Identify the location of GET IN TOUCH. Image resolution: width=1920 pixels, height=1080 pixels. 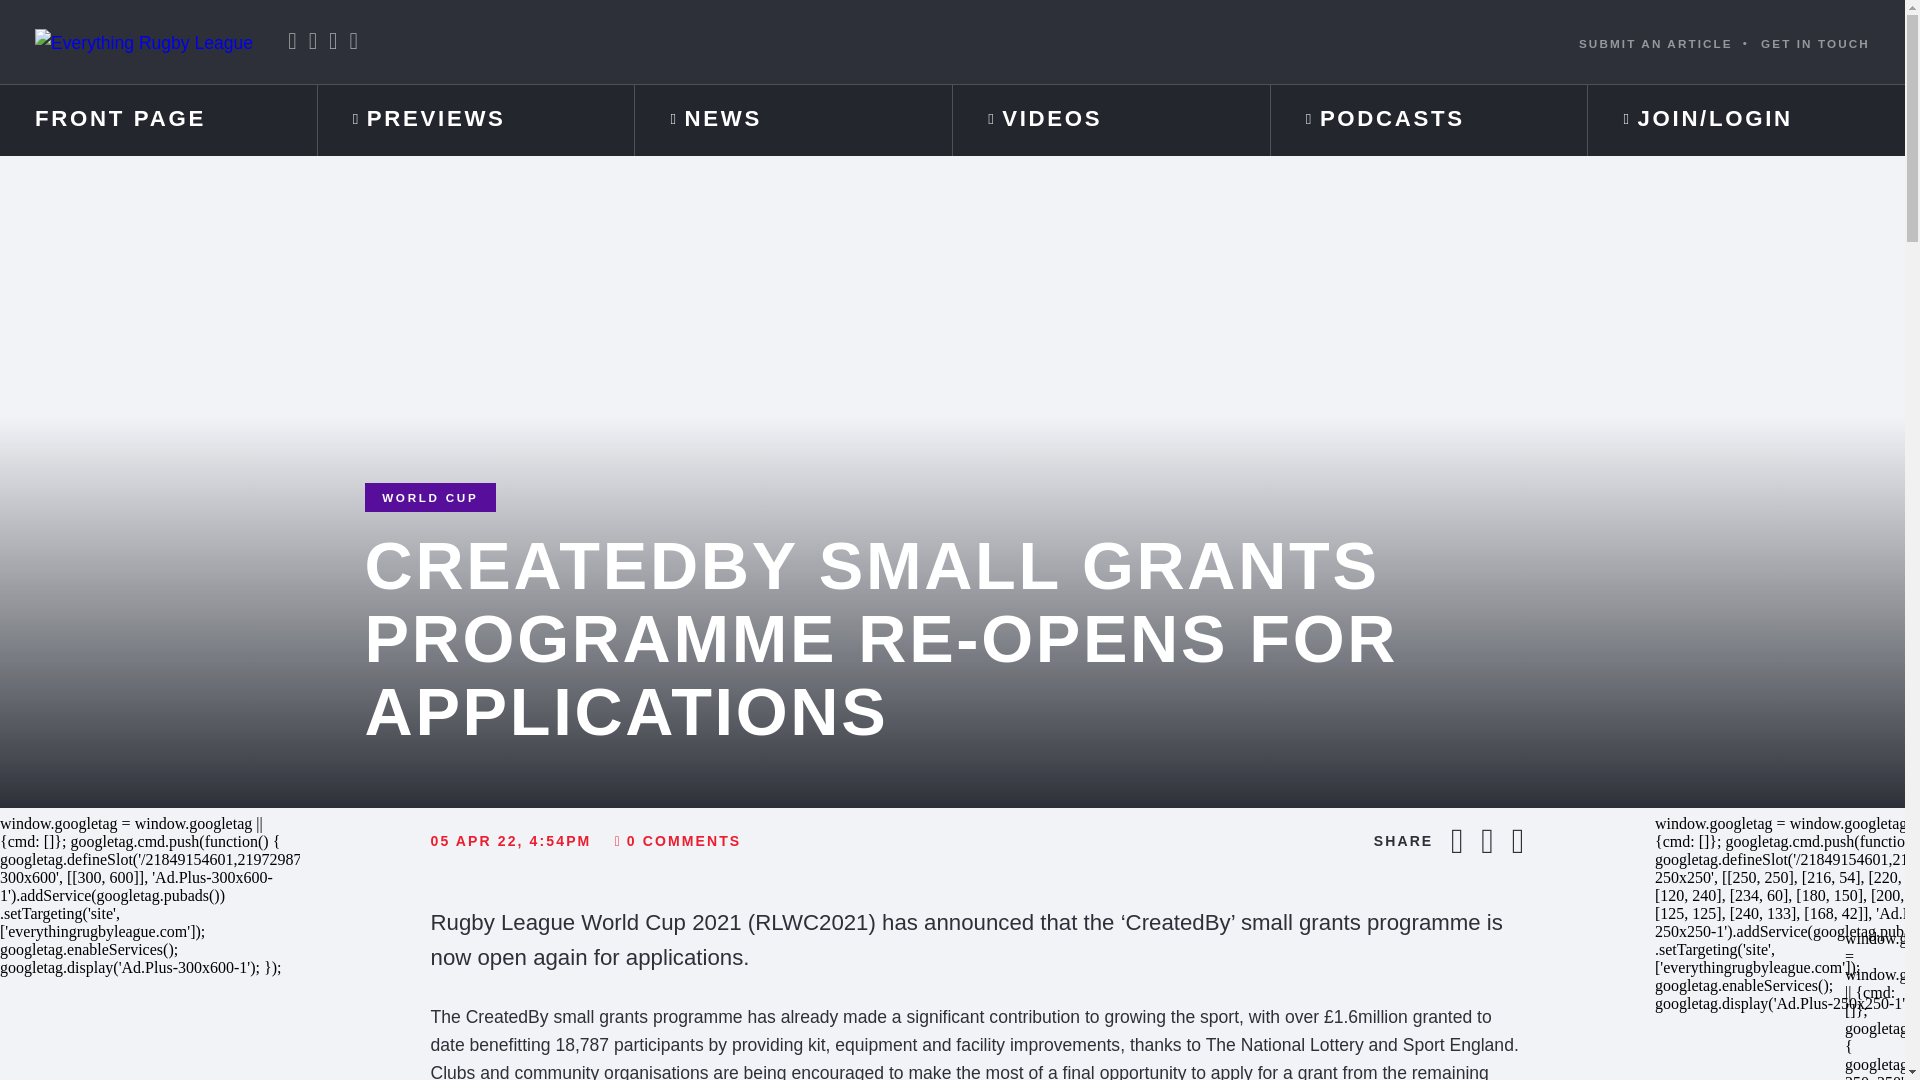
(1815, 42).